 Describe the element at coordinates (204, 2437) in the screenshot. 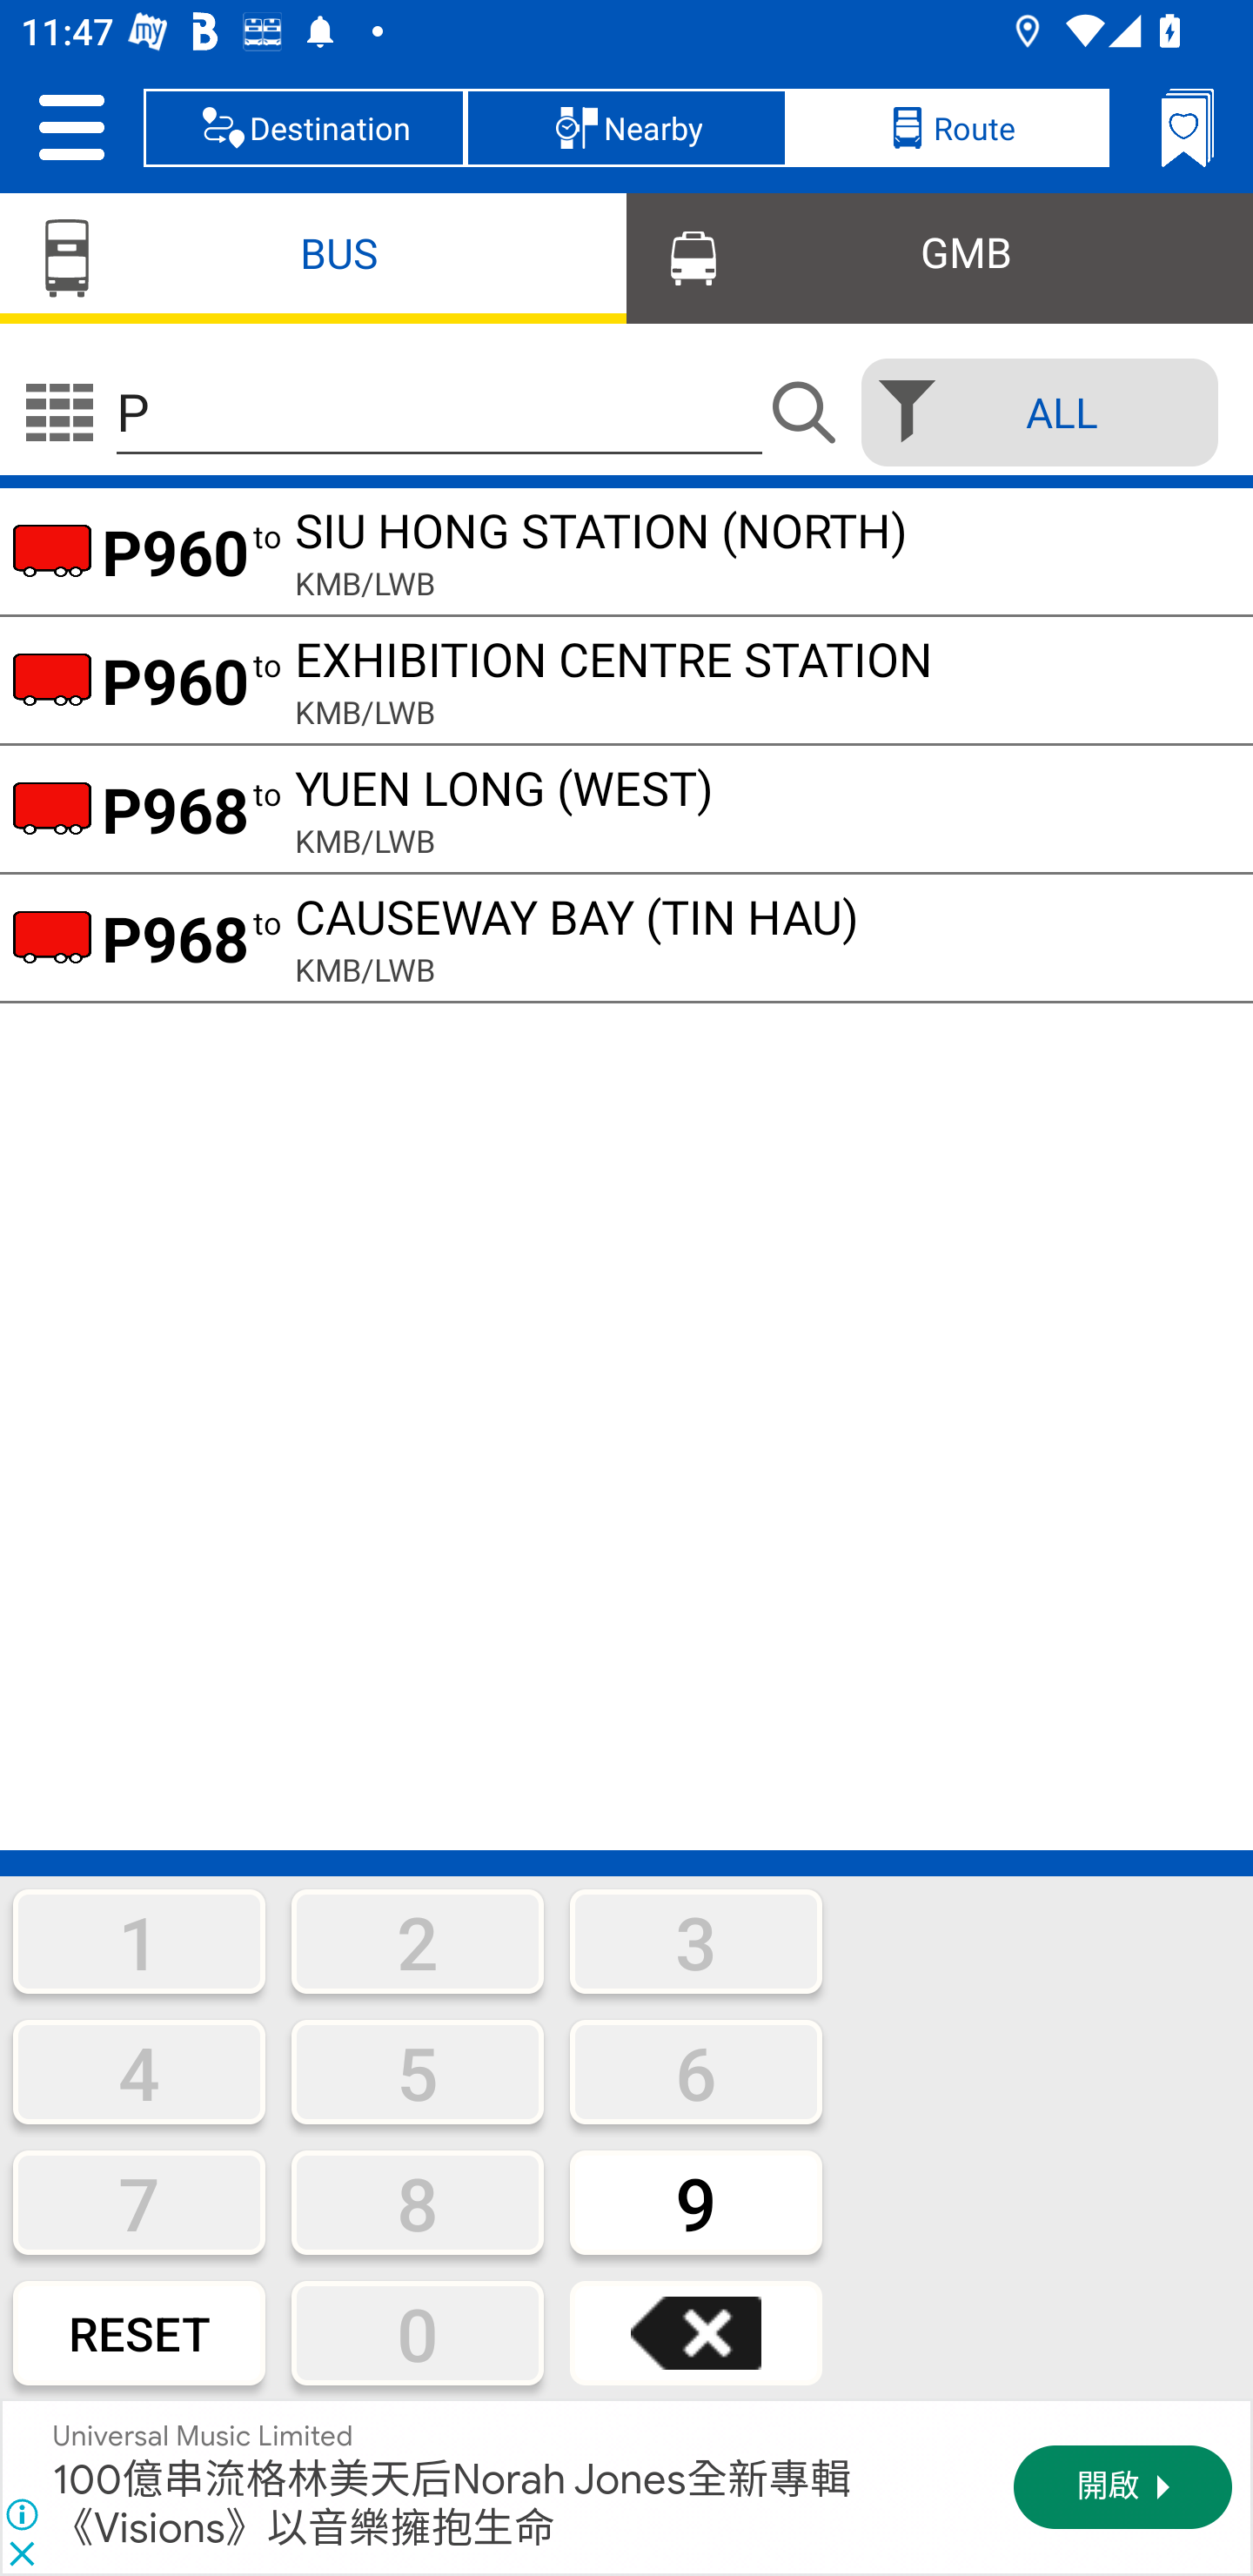

I see `Universal Music Limited` at that location.